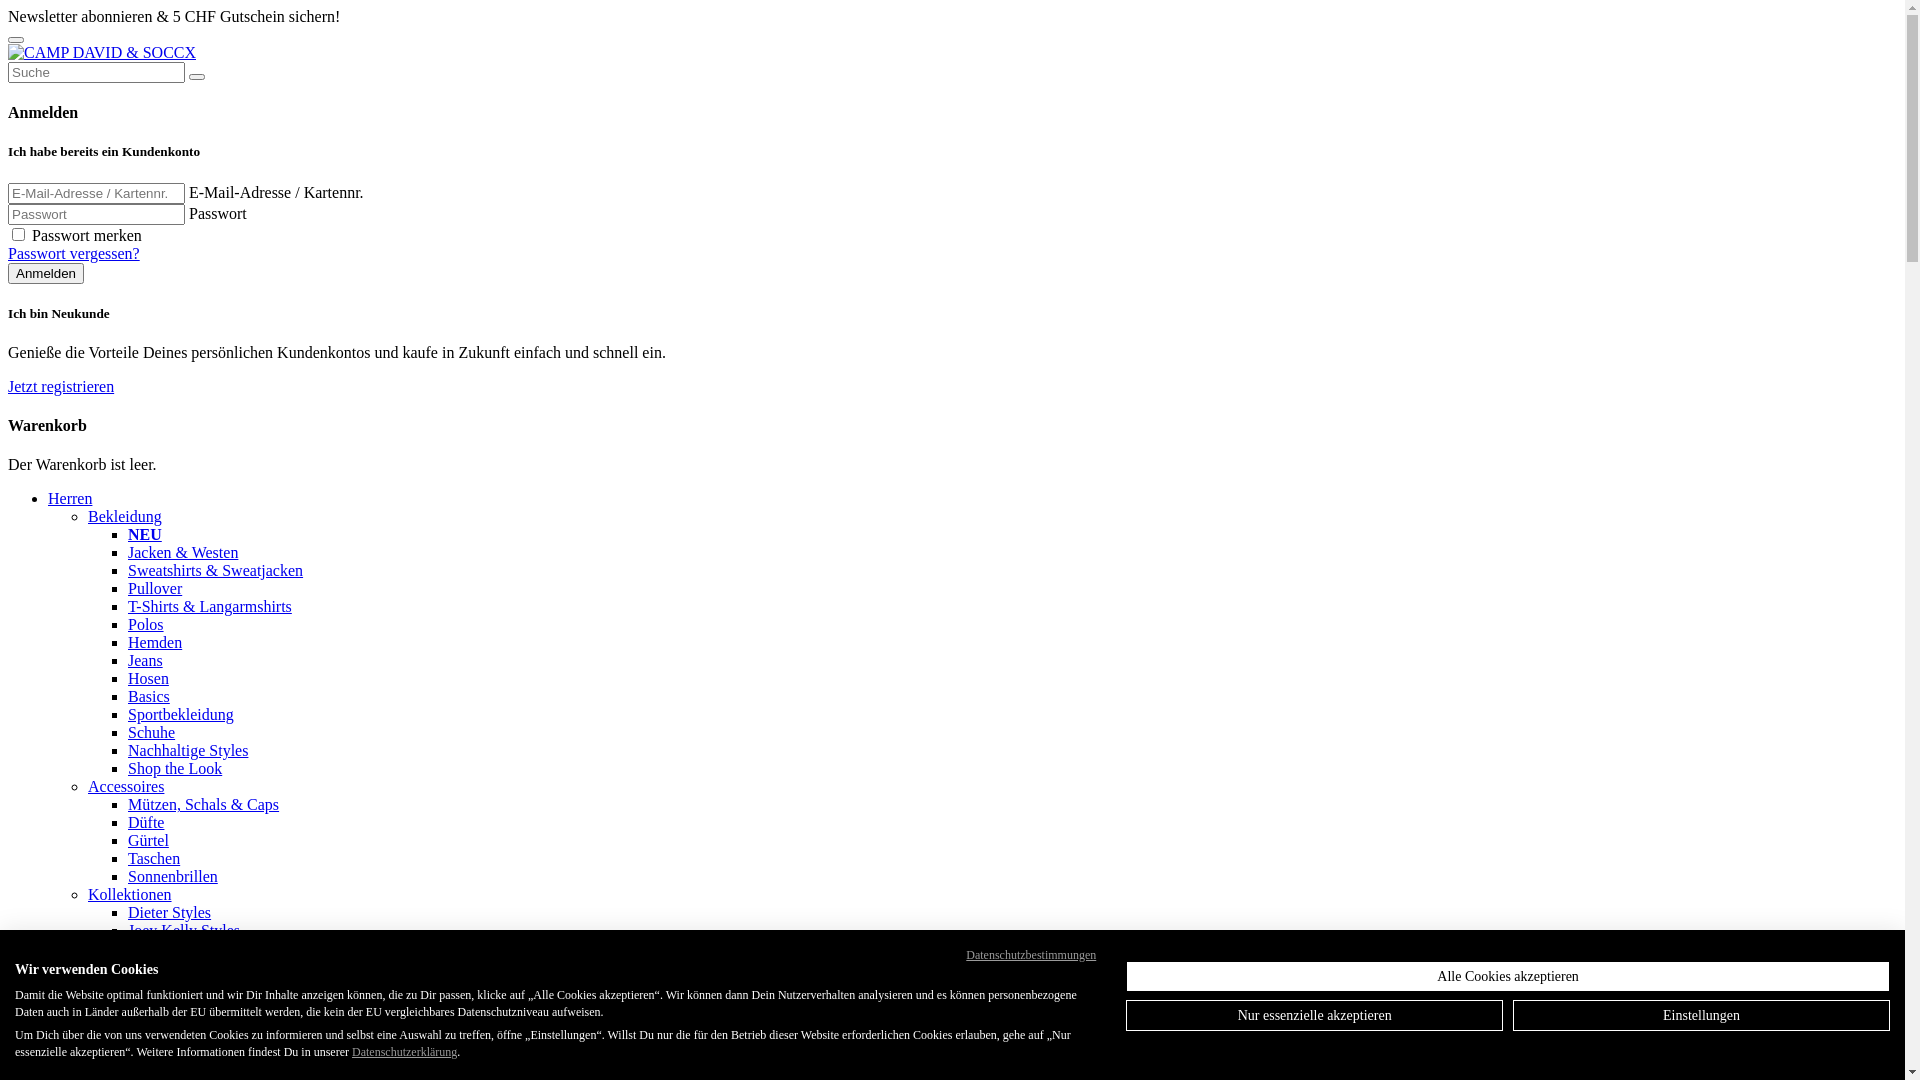 The height and width of the screenshot is (1080, 1920). Describe the element at coordinates (154, 858) in the screenshot. I see `Taschen` at that location.